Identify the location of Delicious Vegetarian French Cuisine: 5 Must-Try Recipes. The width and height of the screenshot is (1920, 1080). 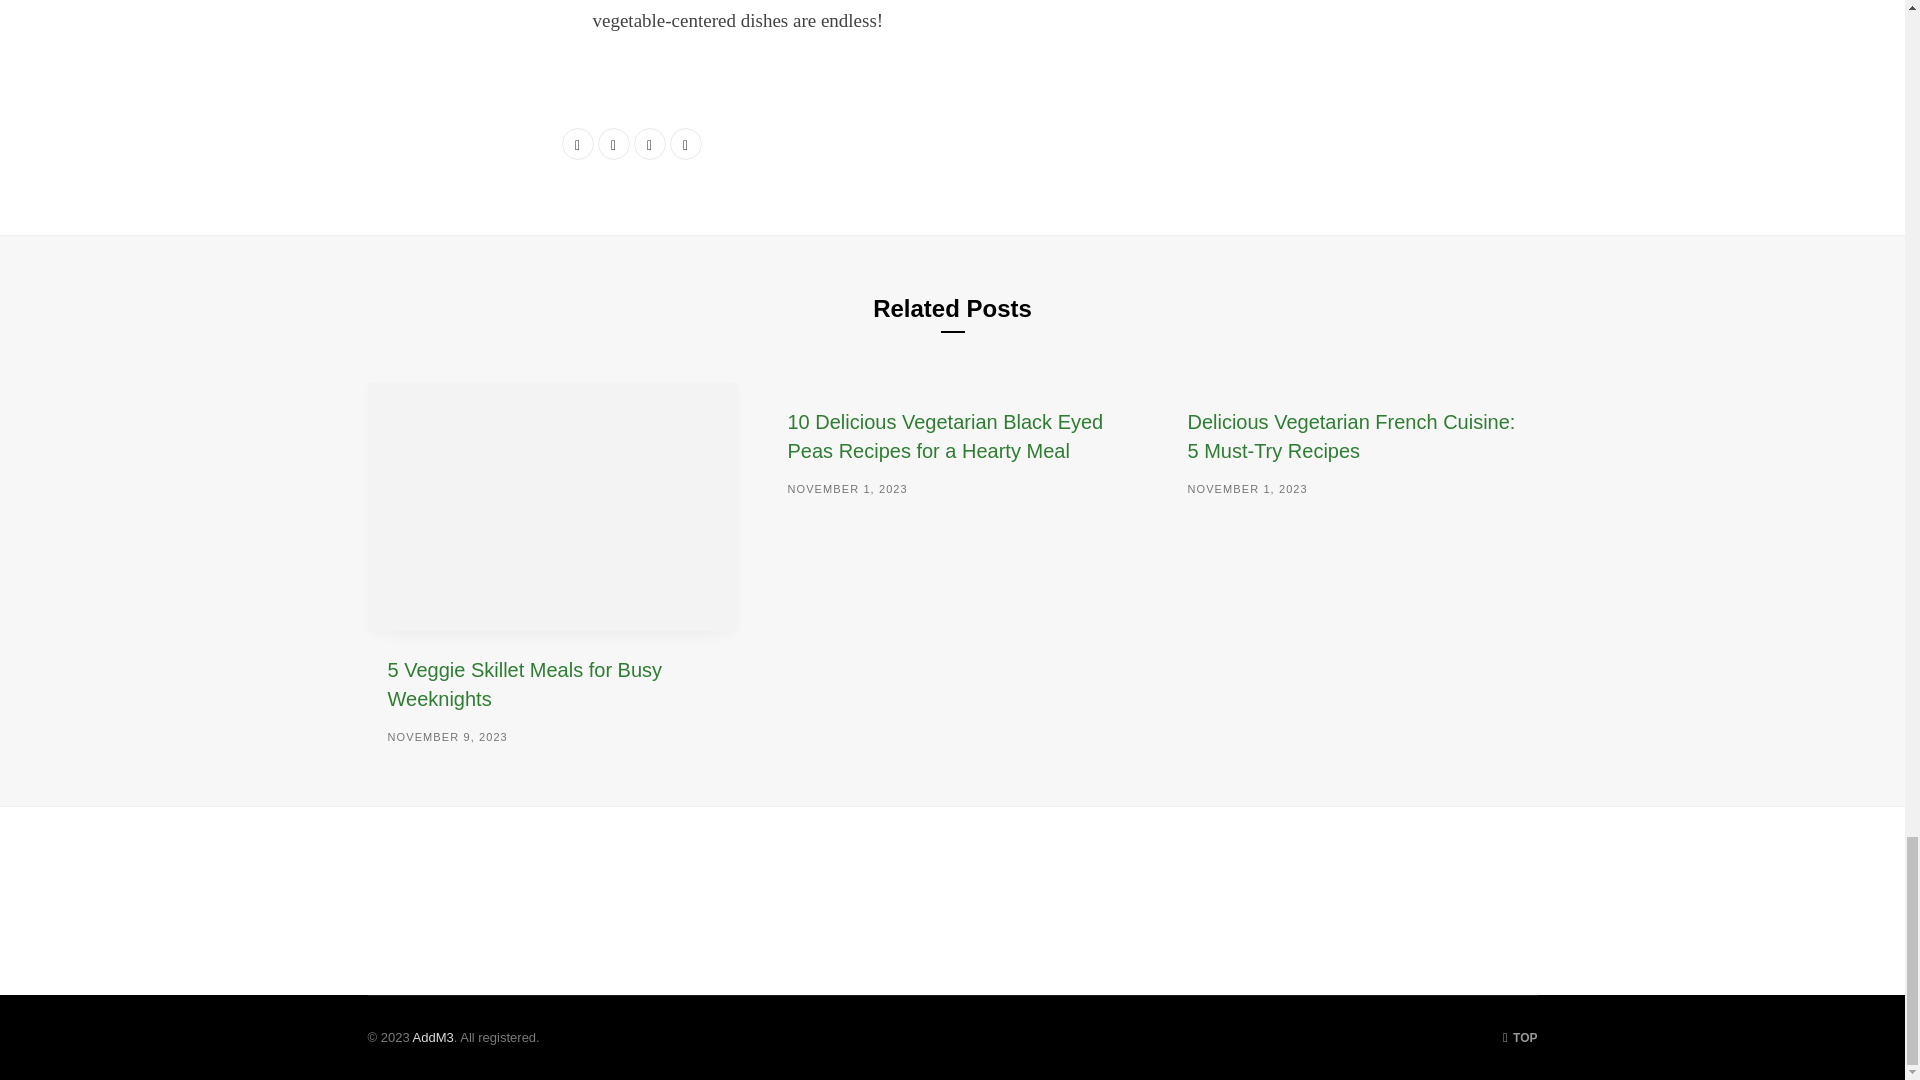
(1350, 436).